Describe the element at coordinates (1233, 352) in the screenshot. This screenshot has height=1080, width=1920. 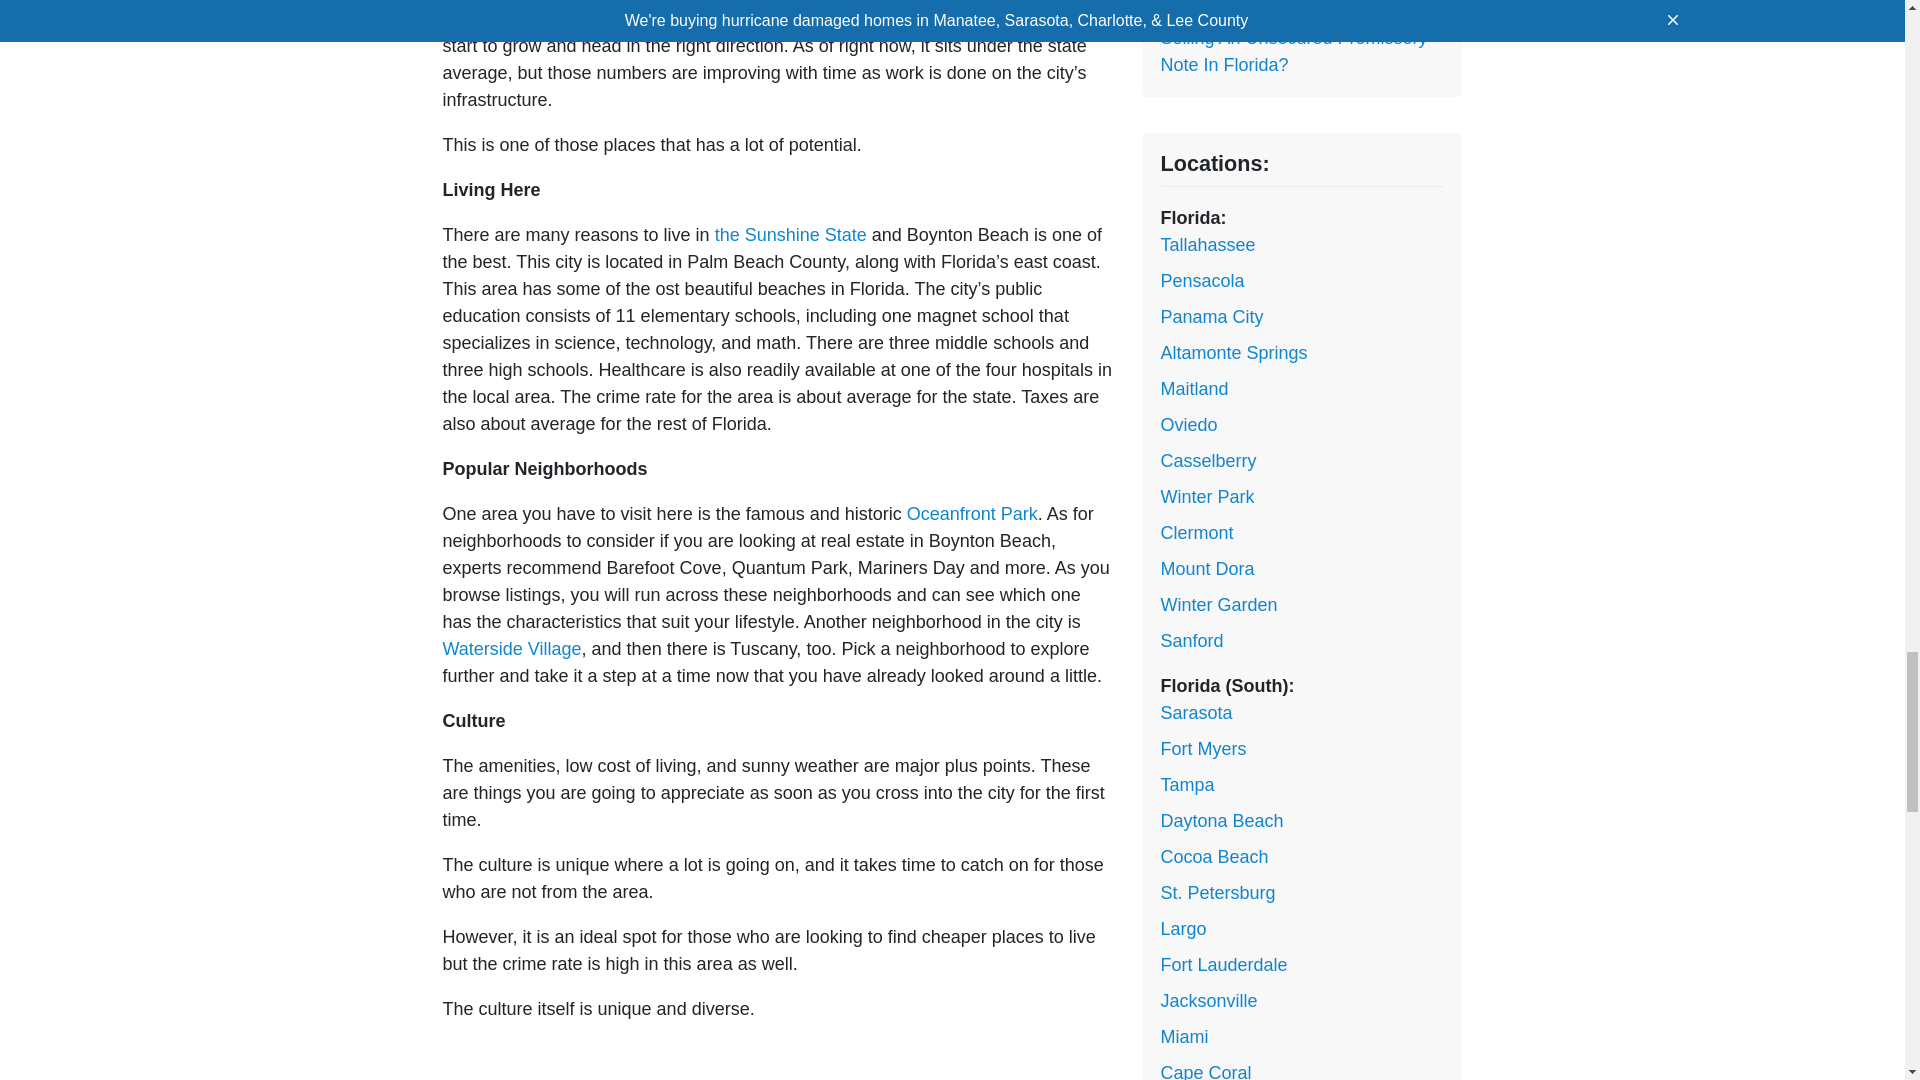
I see `Altamonte Springs` at that location.